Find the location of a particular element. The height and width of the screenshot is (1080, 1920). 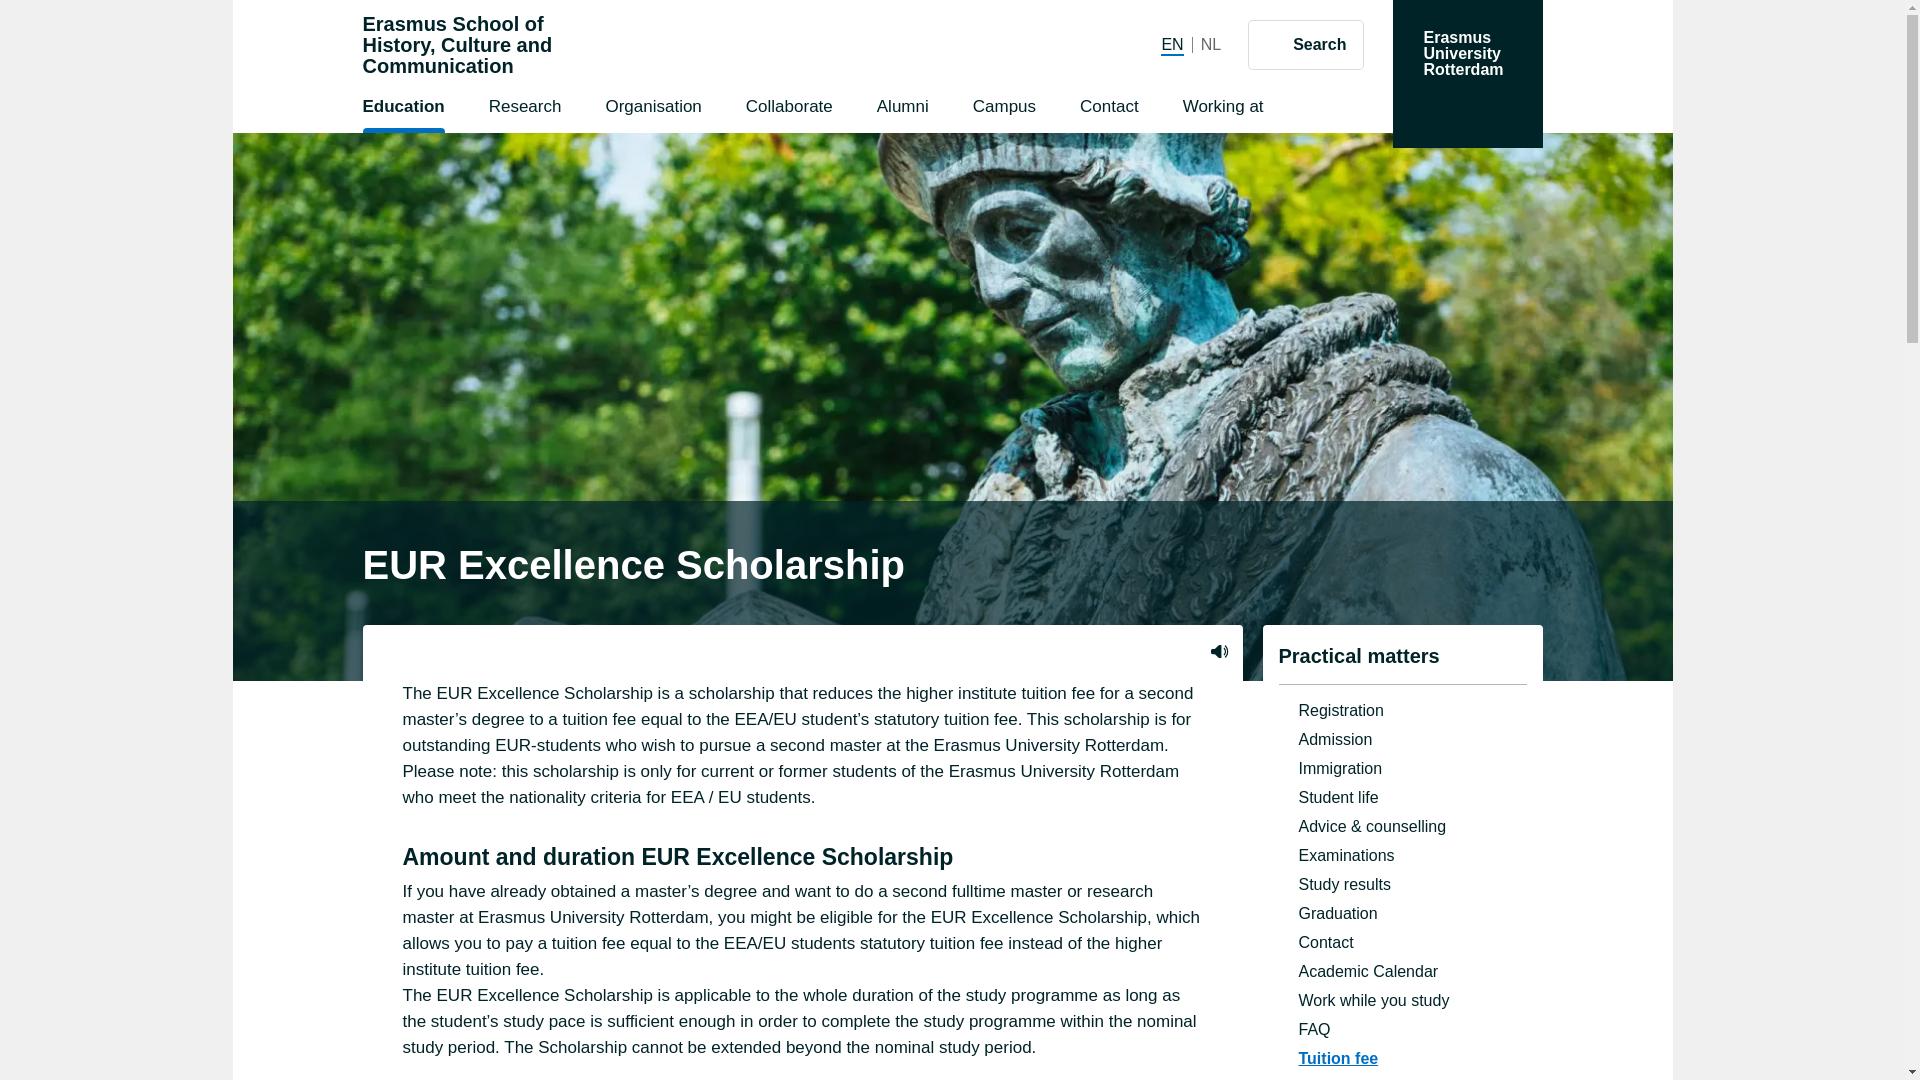

Education is located at coordinates (1108, 109).